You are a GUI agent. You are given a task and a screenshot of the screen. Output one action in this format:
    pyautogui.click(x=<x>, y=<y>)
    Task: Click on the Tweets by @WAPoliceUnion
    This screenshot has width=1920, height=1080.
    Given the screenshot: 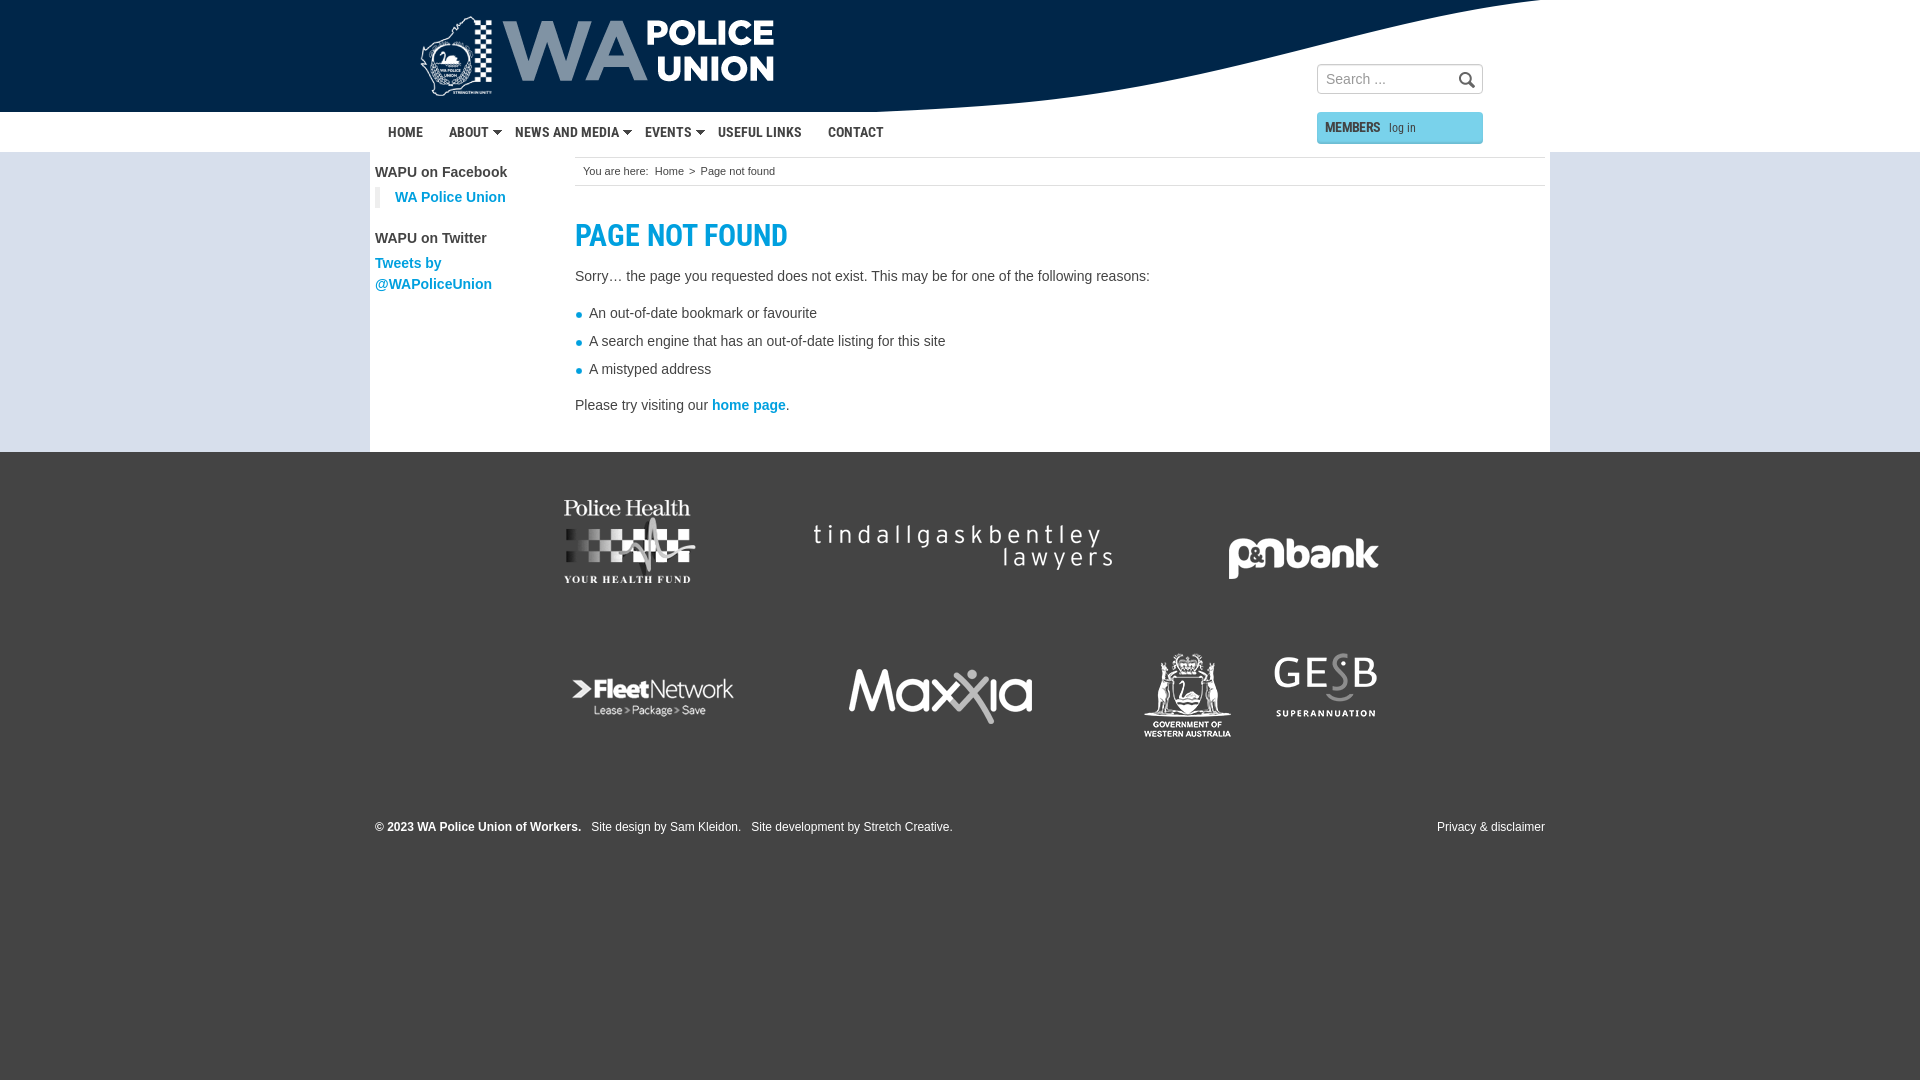 What is the action you would take?
    pyautogui.click(x=433, y=274)
    